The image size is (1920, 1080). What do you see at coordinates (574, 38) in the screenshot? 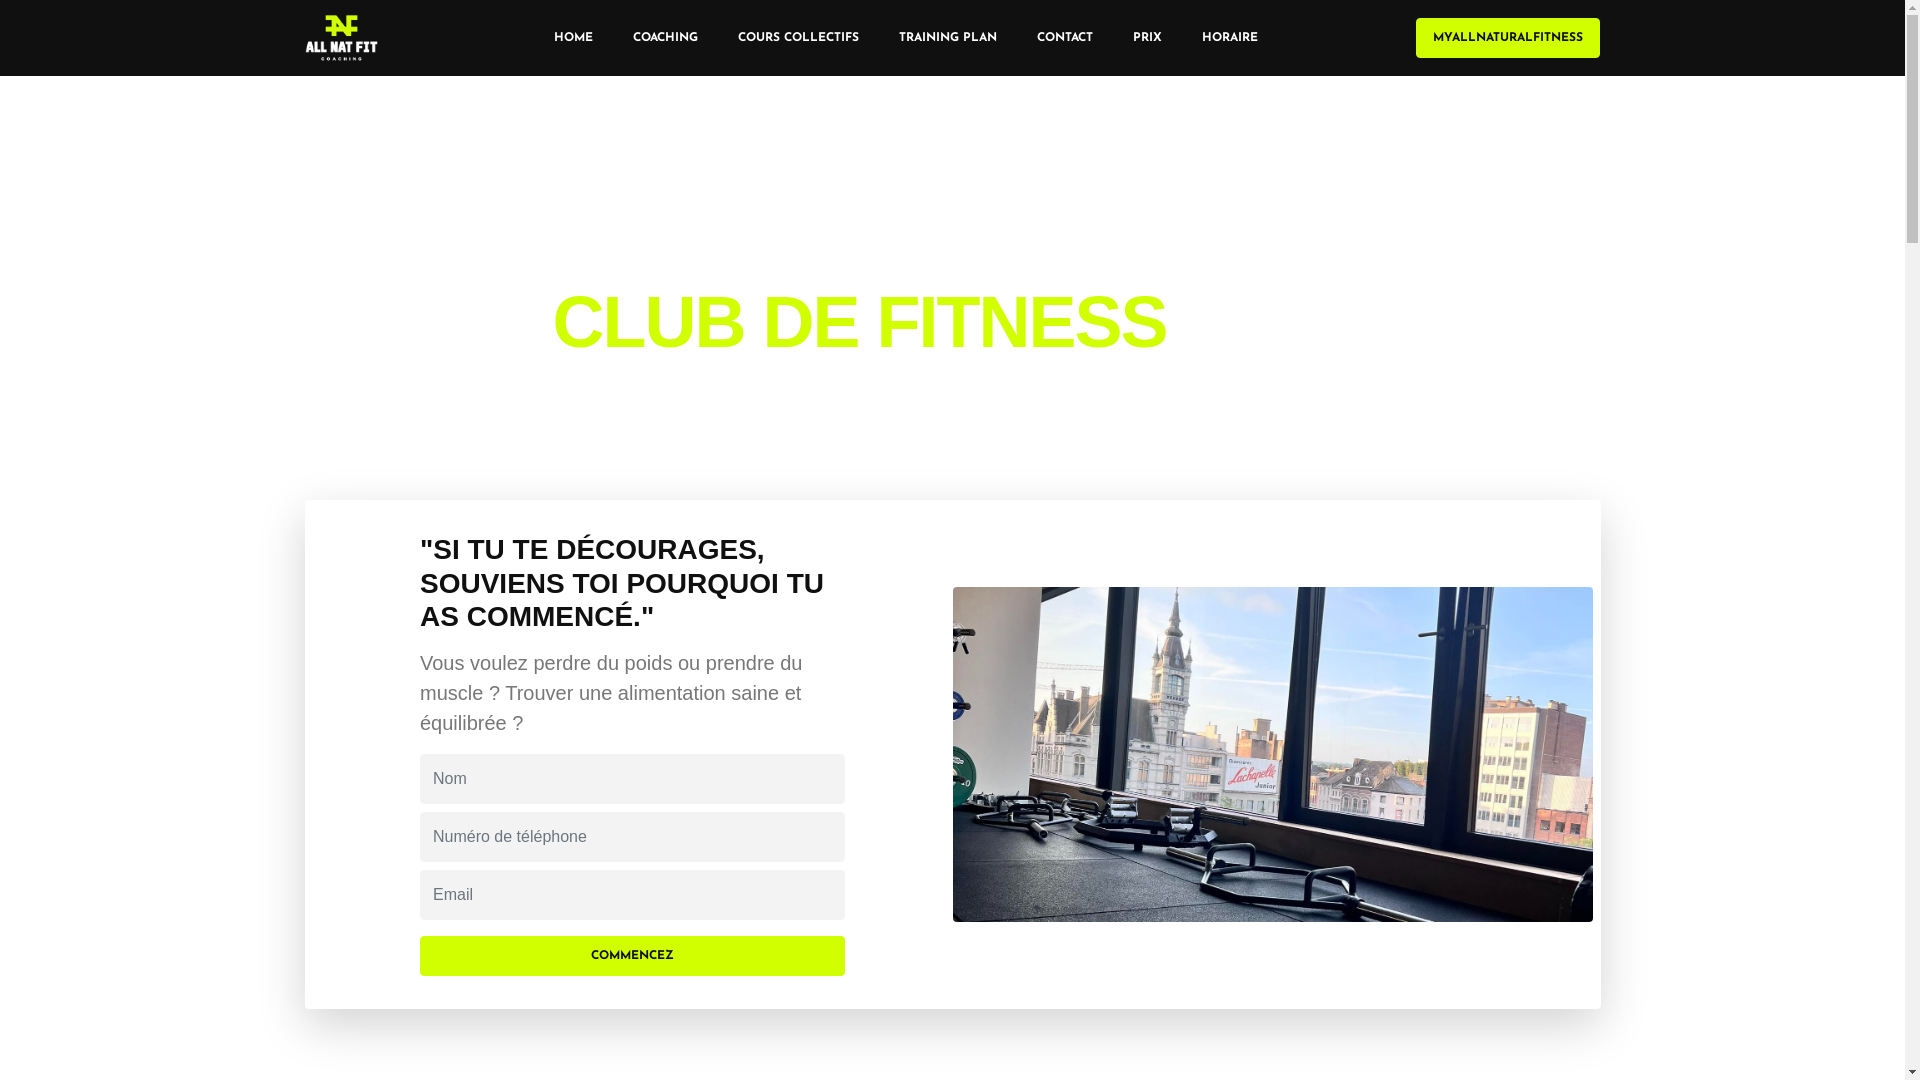
I see `HOME` at bounding box center [574, 38].